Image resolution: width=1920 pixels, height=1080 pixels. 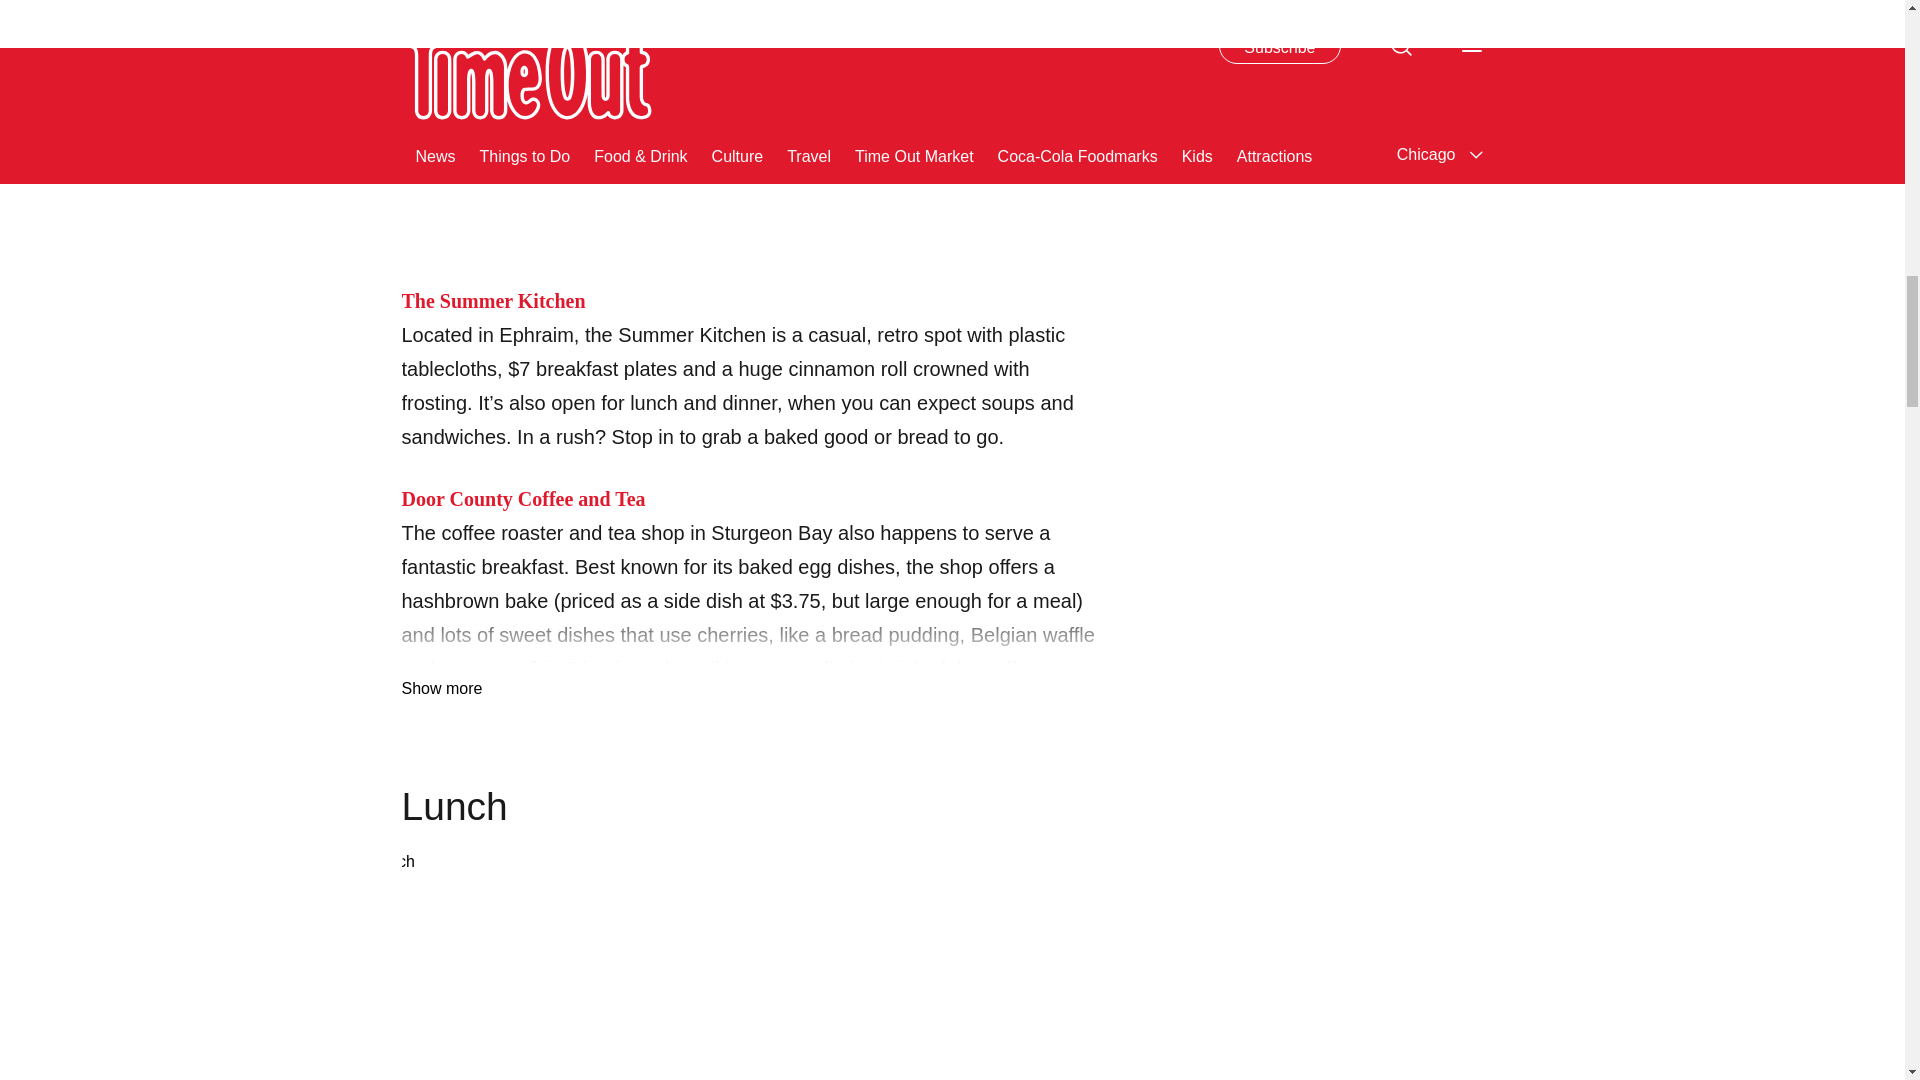 What do you see at coordinates (750, 111) in the screenshot?
I see `Breakfast` at bounding box center [750, 111].